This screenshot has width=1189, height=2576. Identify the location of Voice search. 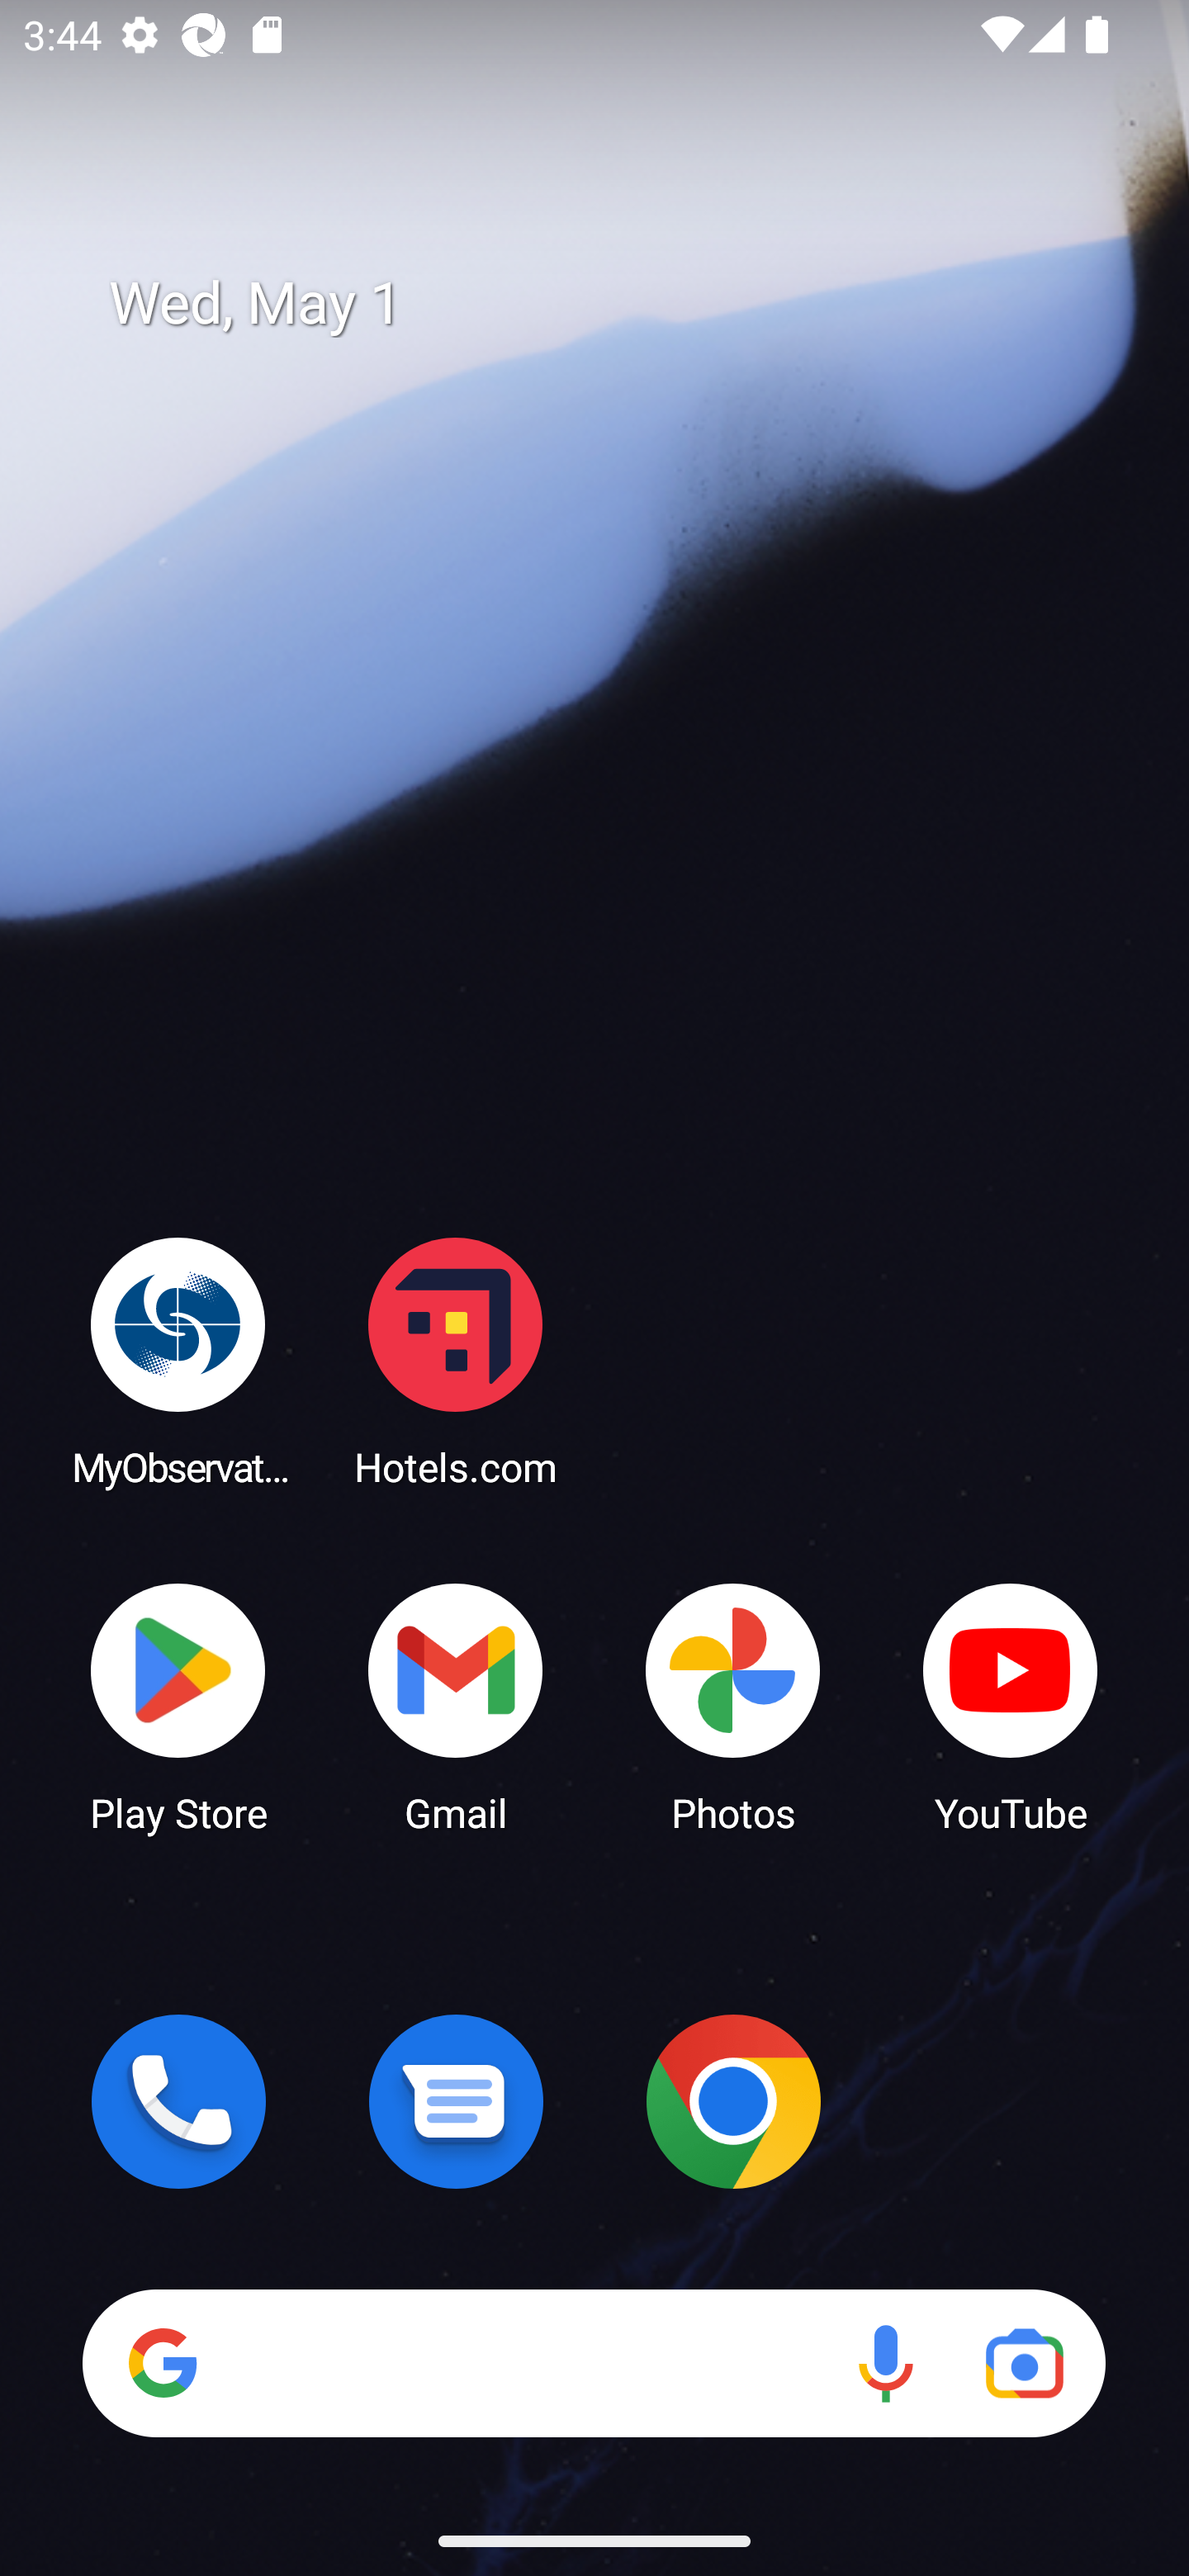
(885, 2363).